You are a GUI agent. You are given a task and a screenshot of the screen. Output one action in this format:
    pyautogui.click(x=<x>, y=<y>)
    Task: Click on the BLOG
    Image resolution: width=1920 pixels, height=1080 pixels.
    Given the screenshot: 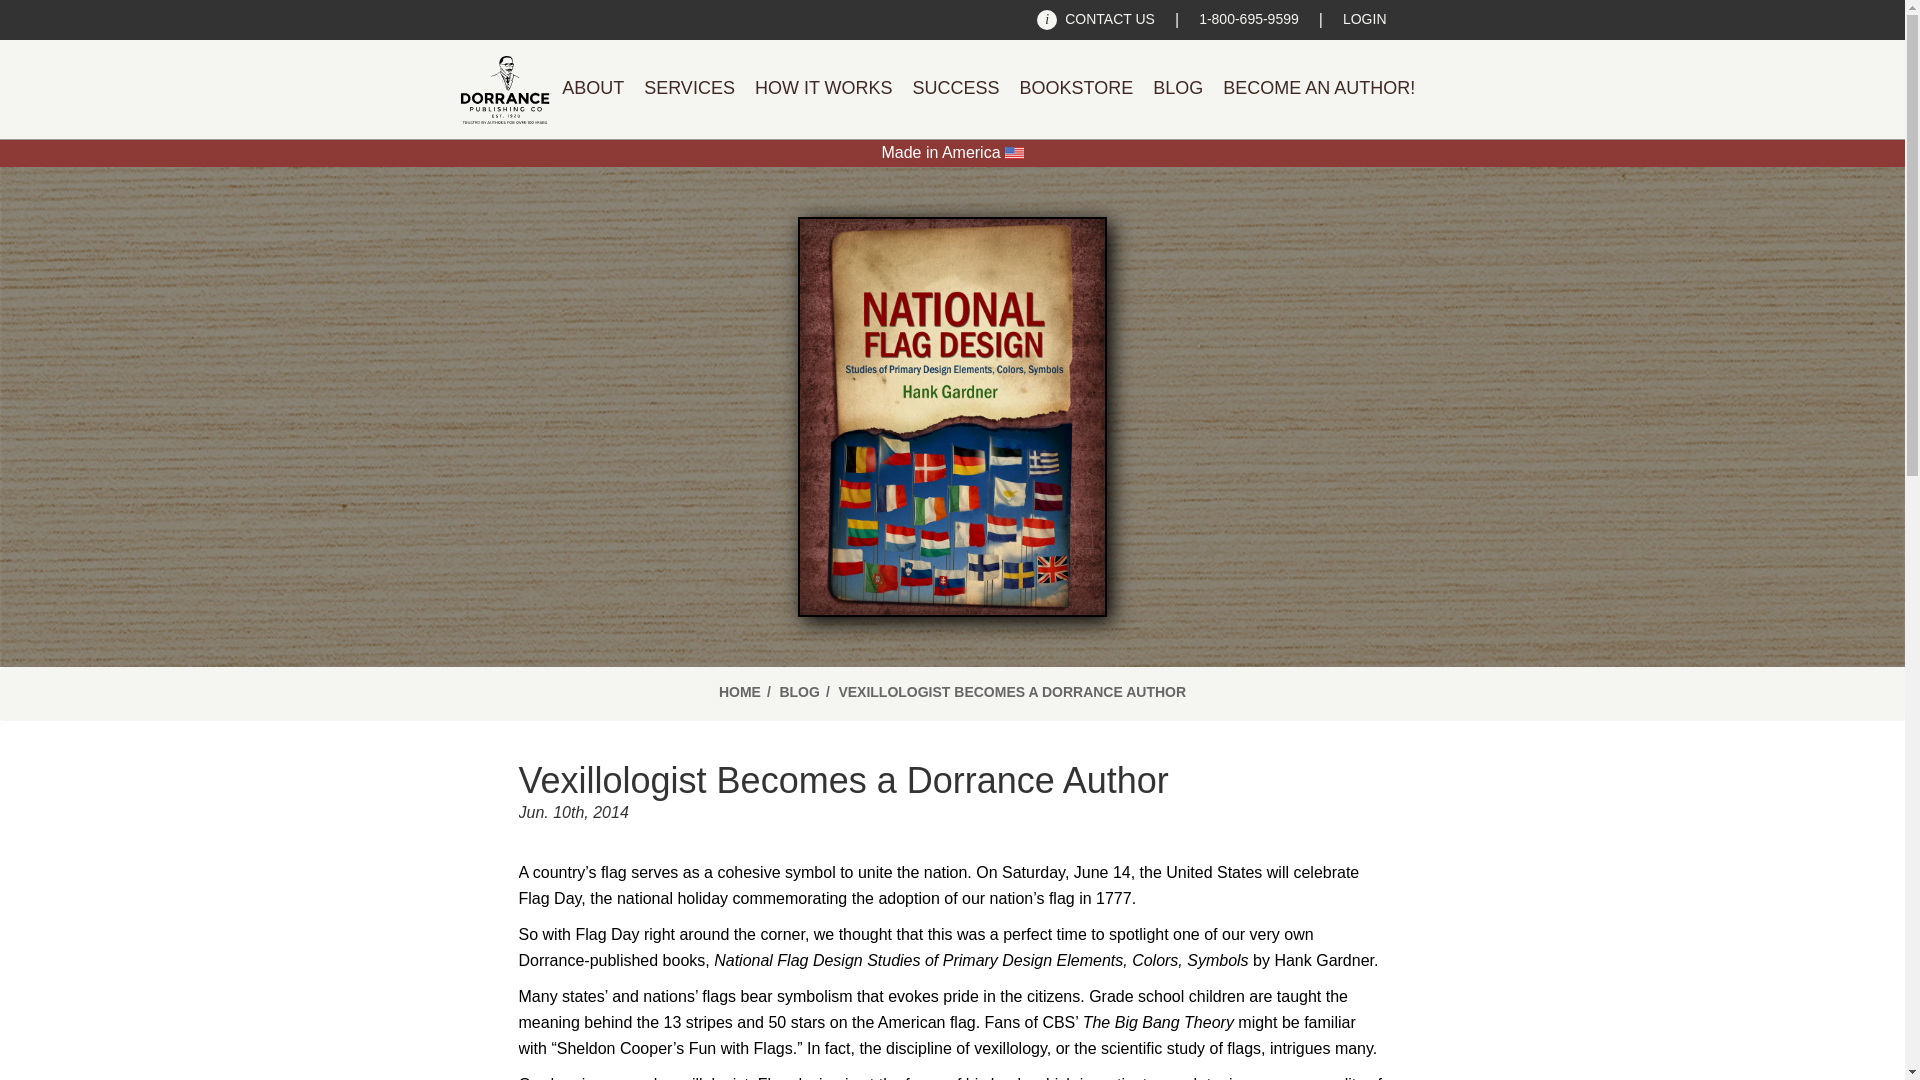 What is the action you would take?
    pyautogui.click(x=799, y=692)
    